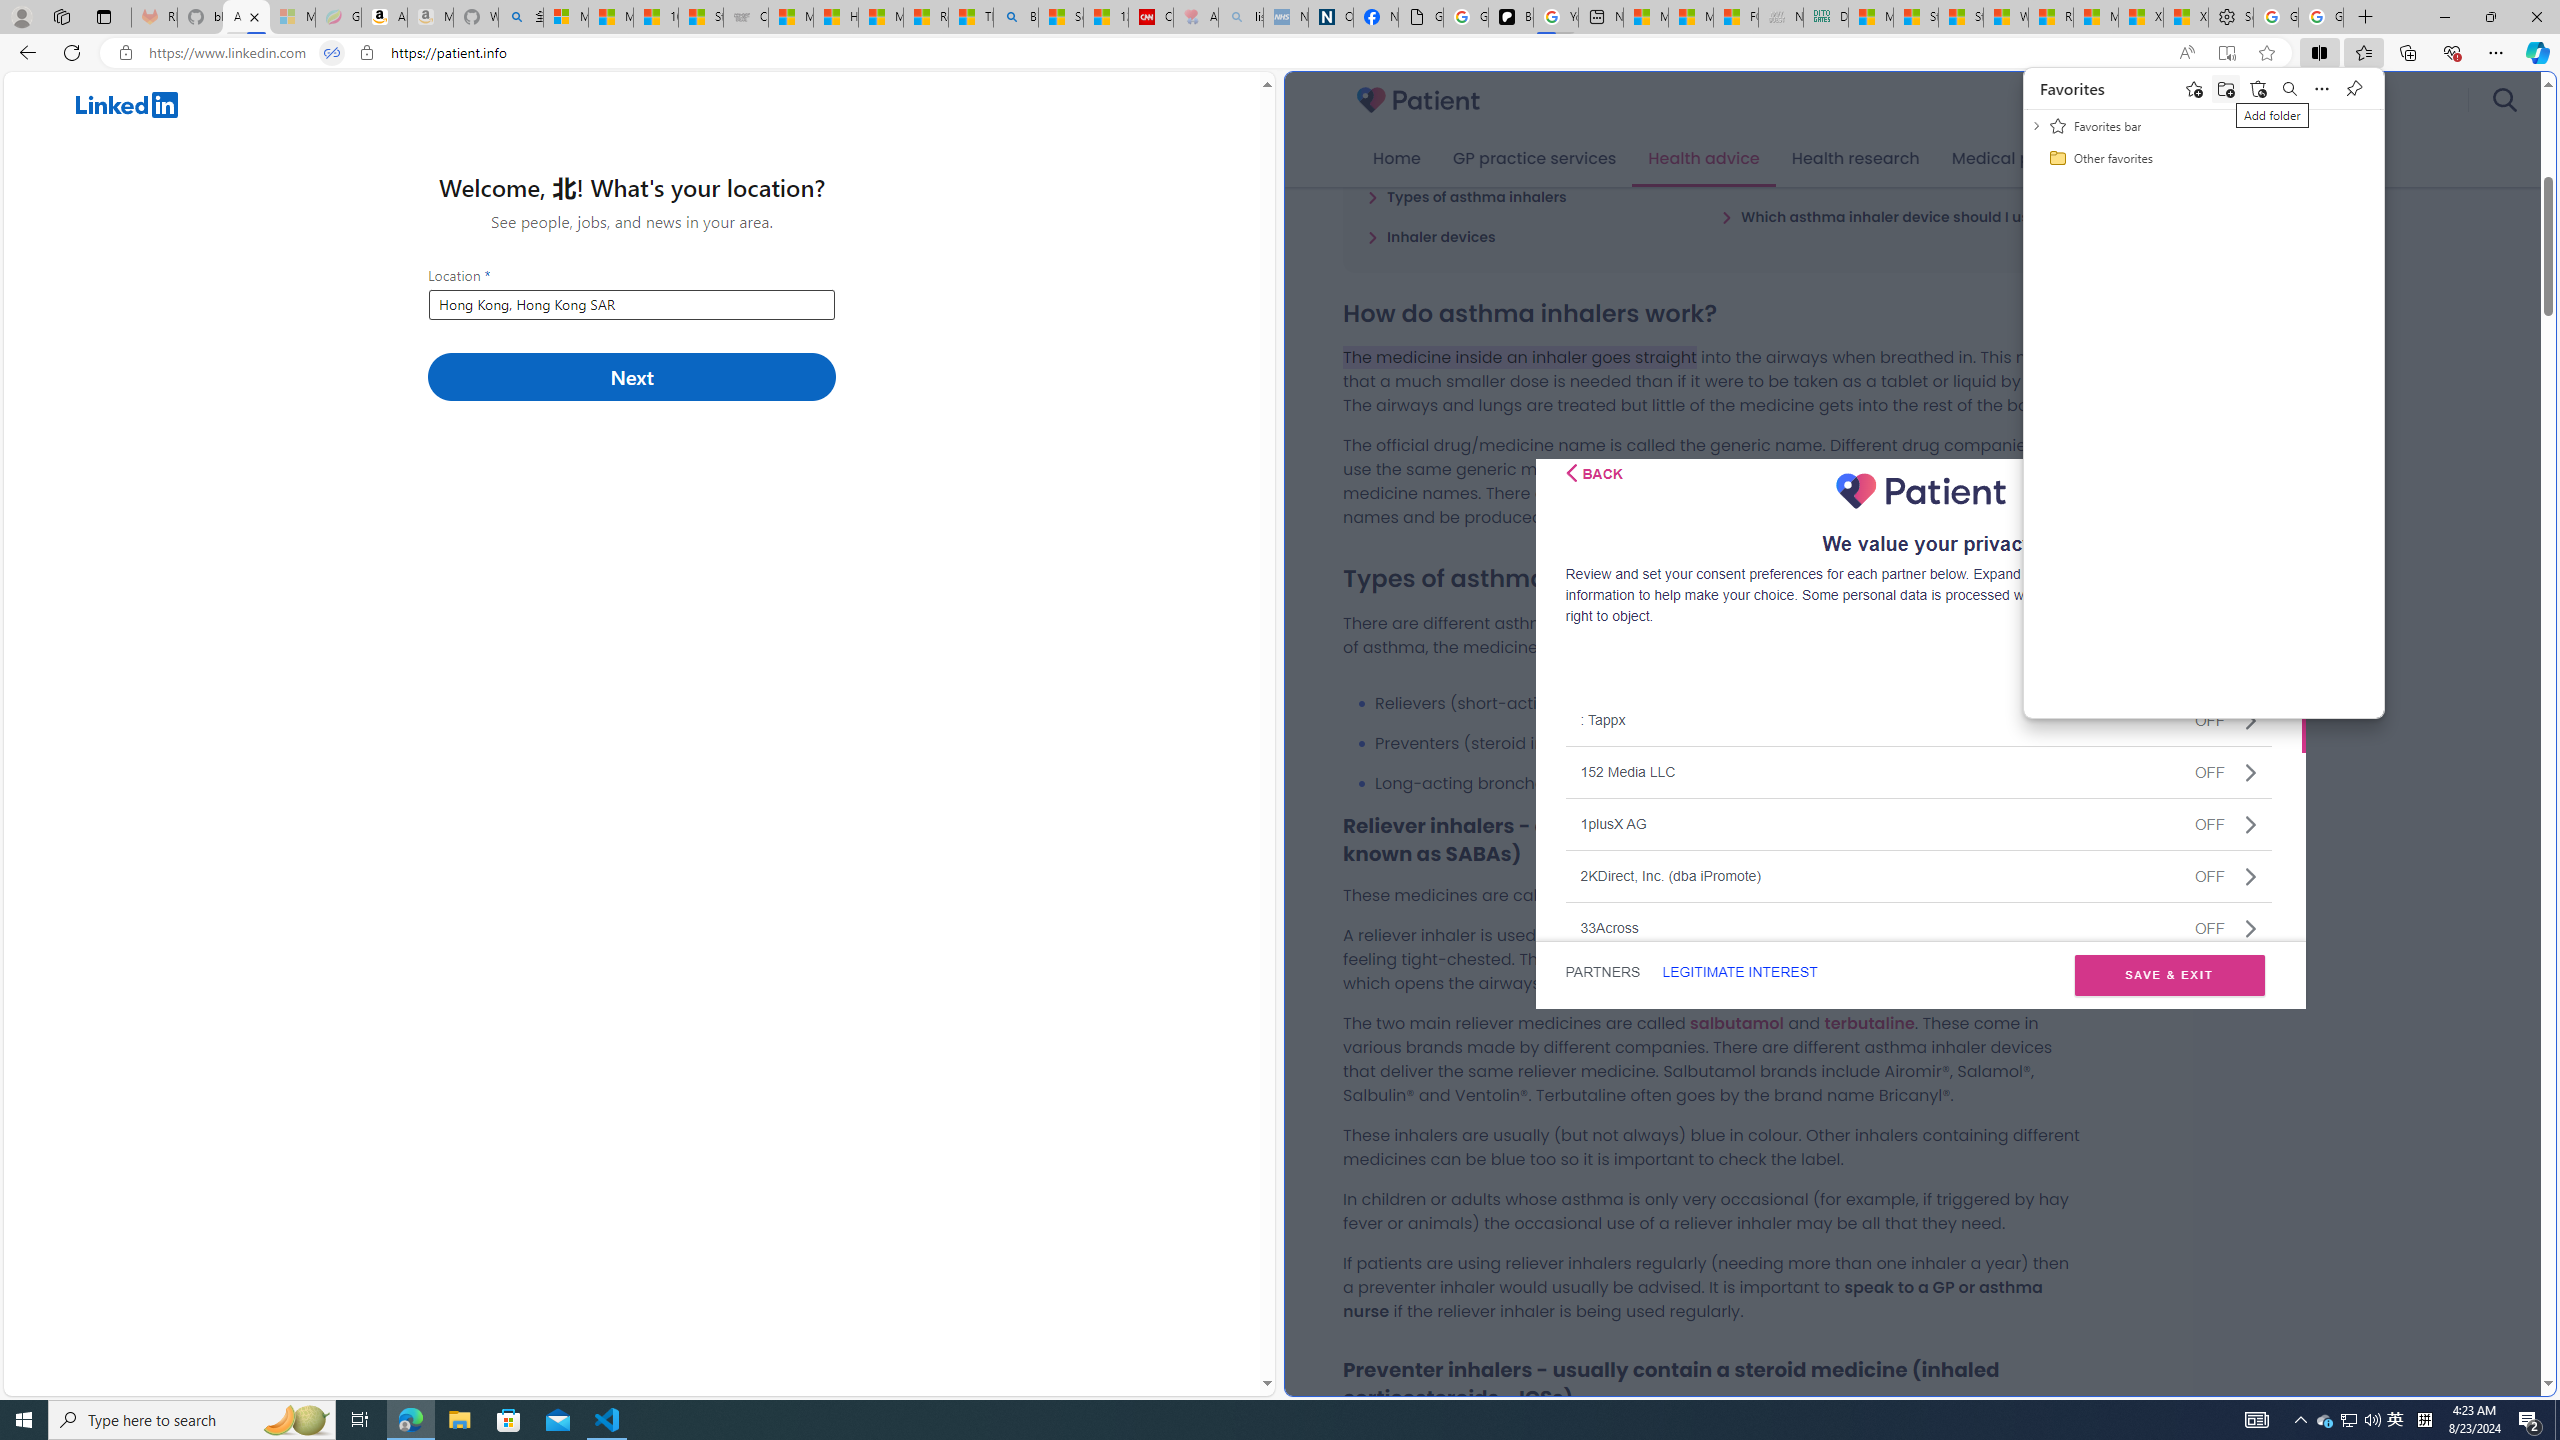  Describe the element at coordinates (1854, 159) in the screenshot. I see `Health research` at that location.